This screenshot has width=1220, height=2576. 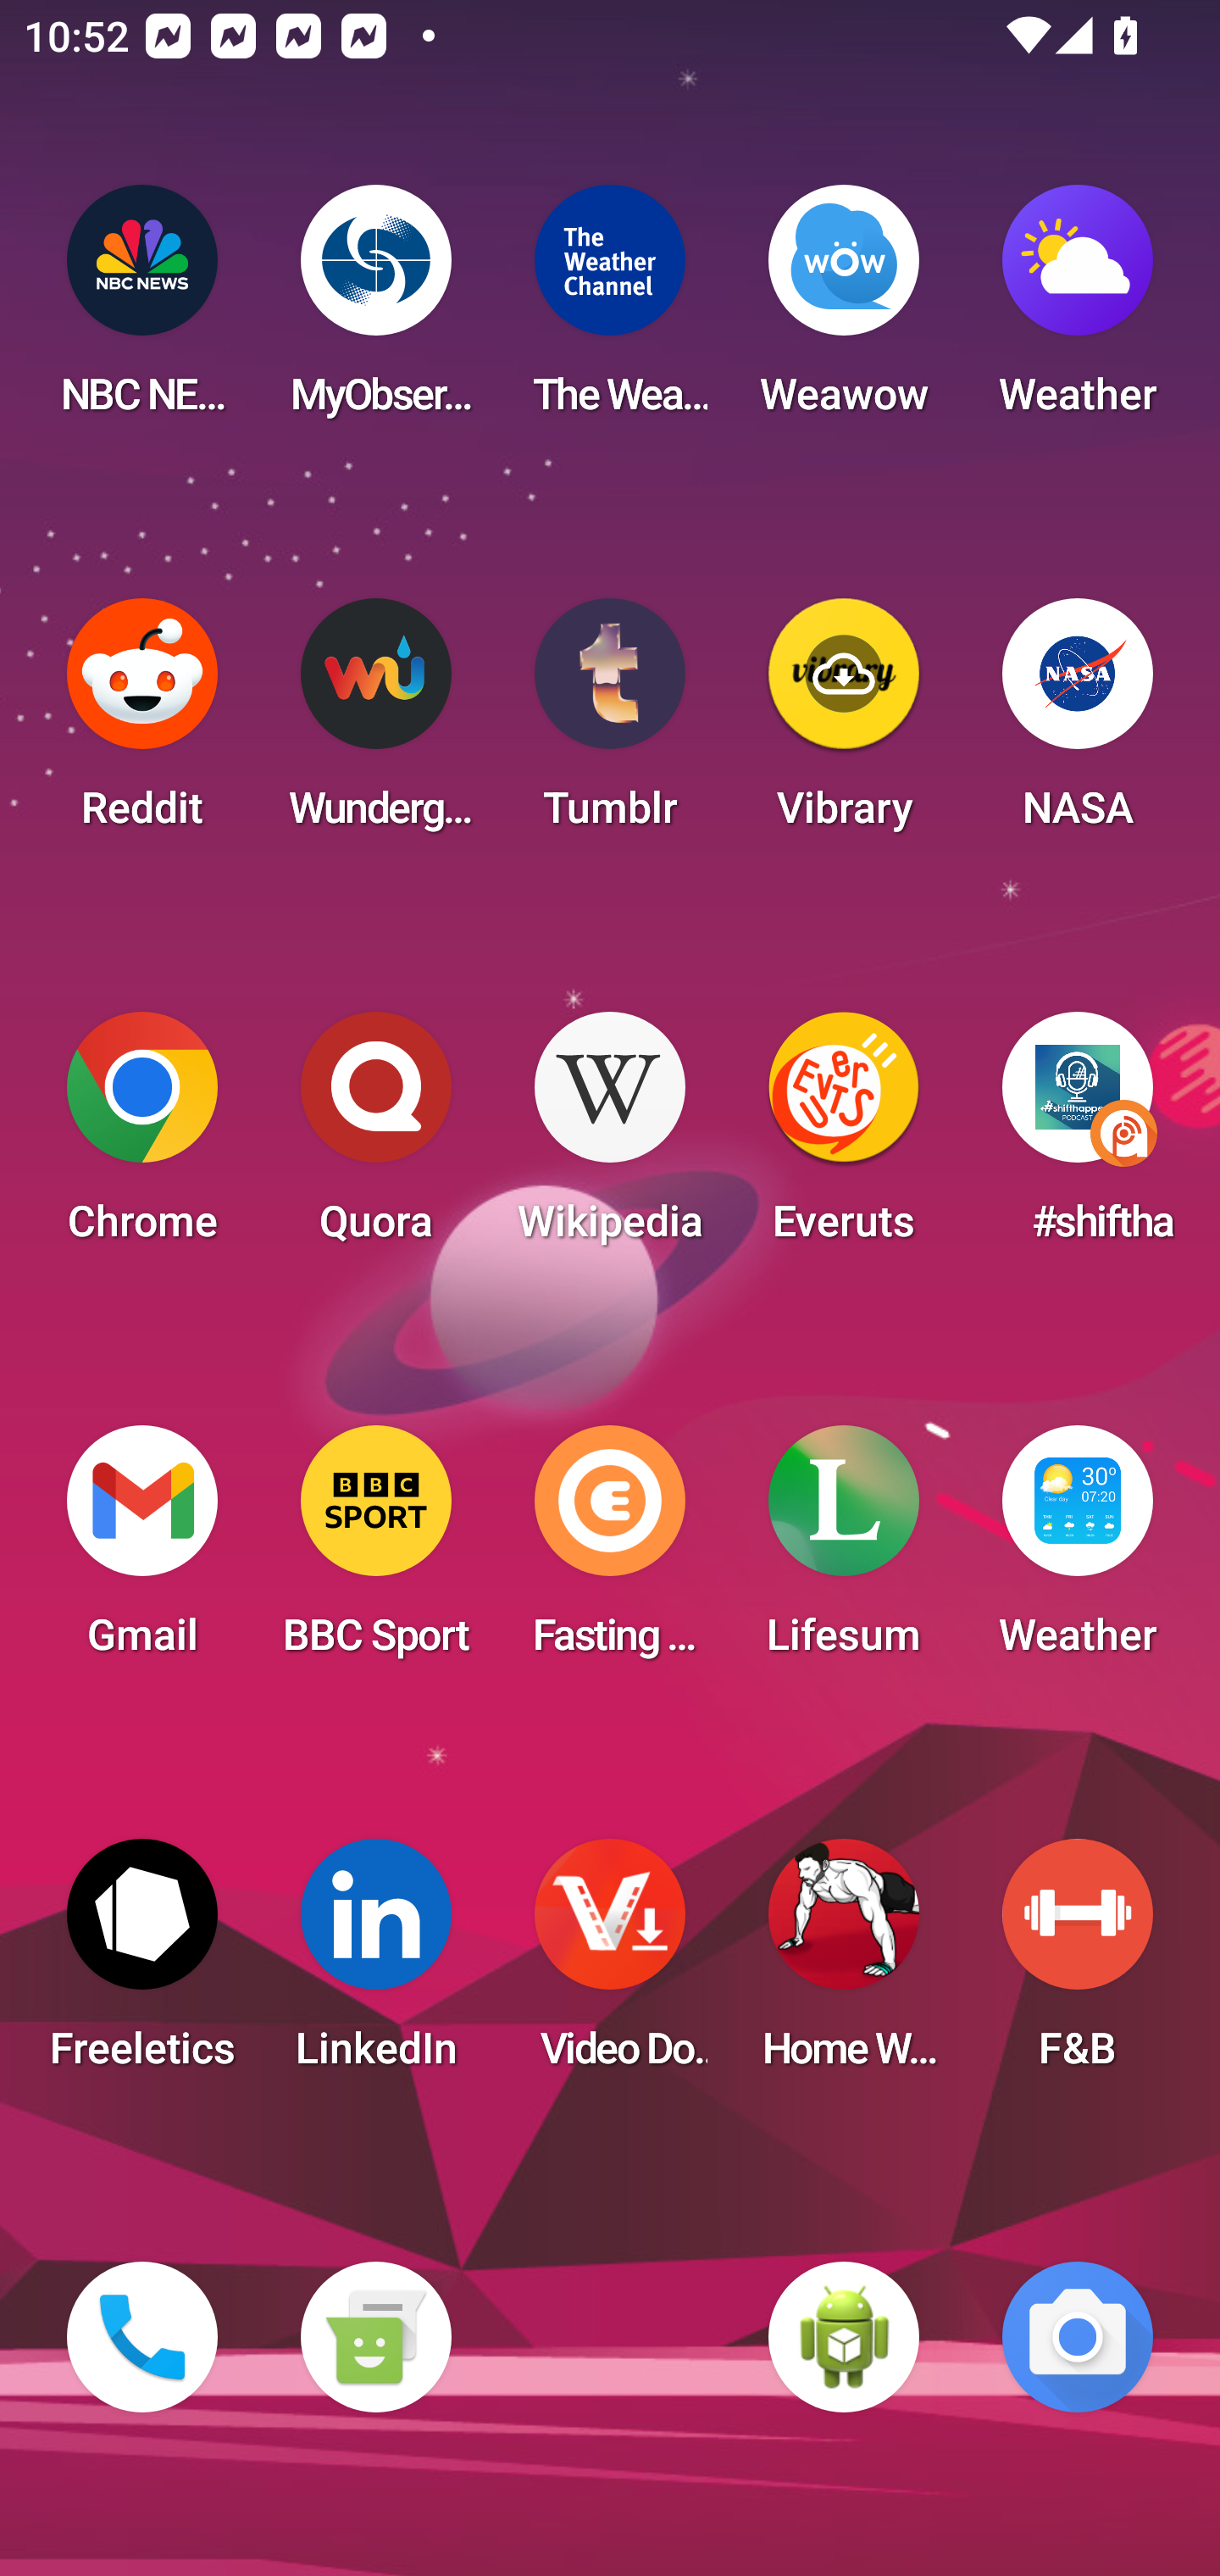 I want to click on Messaging, so click(x=375, y=2337).